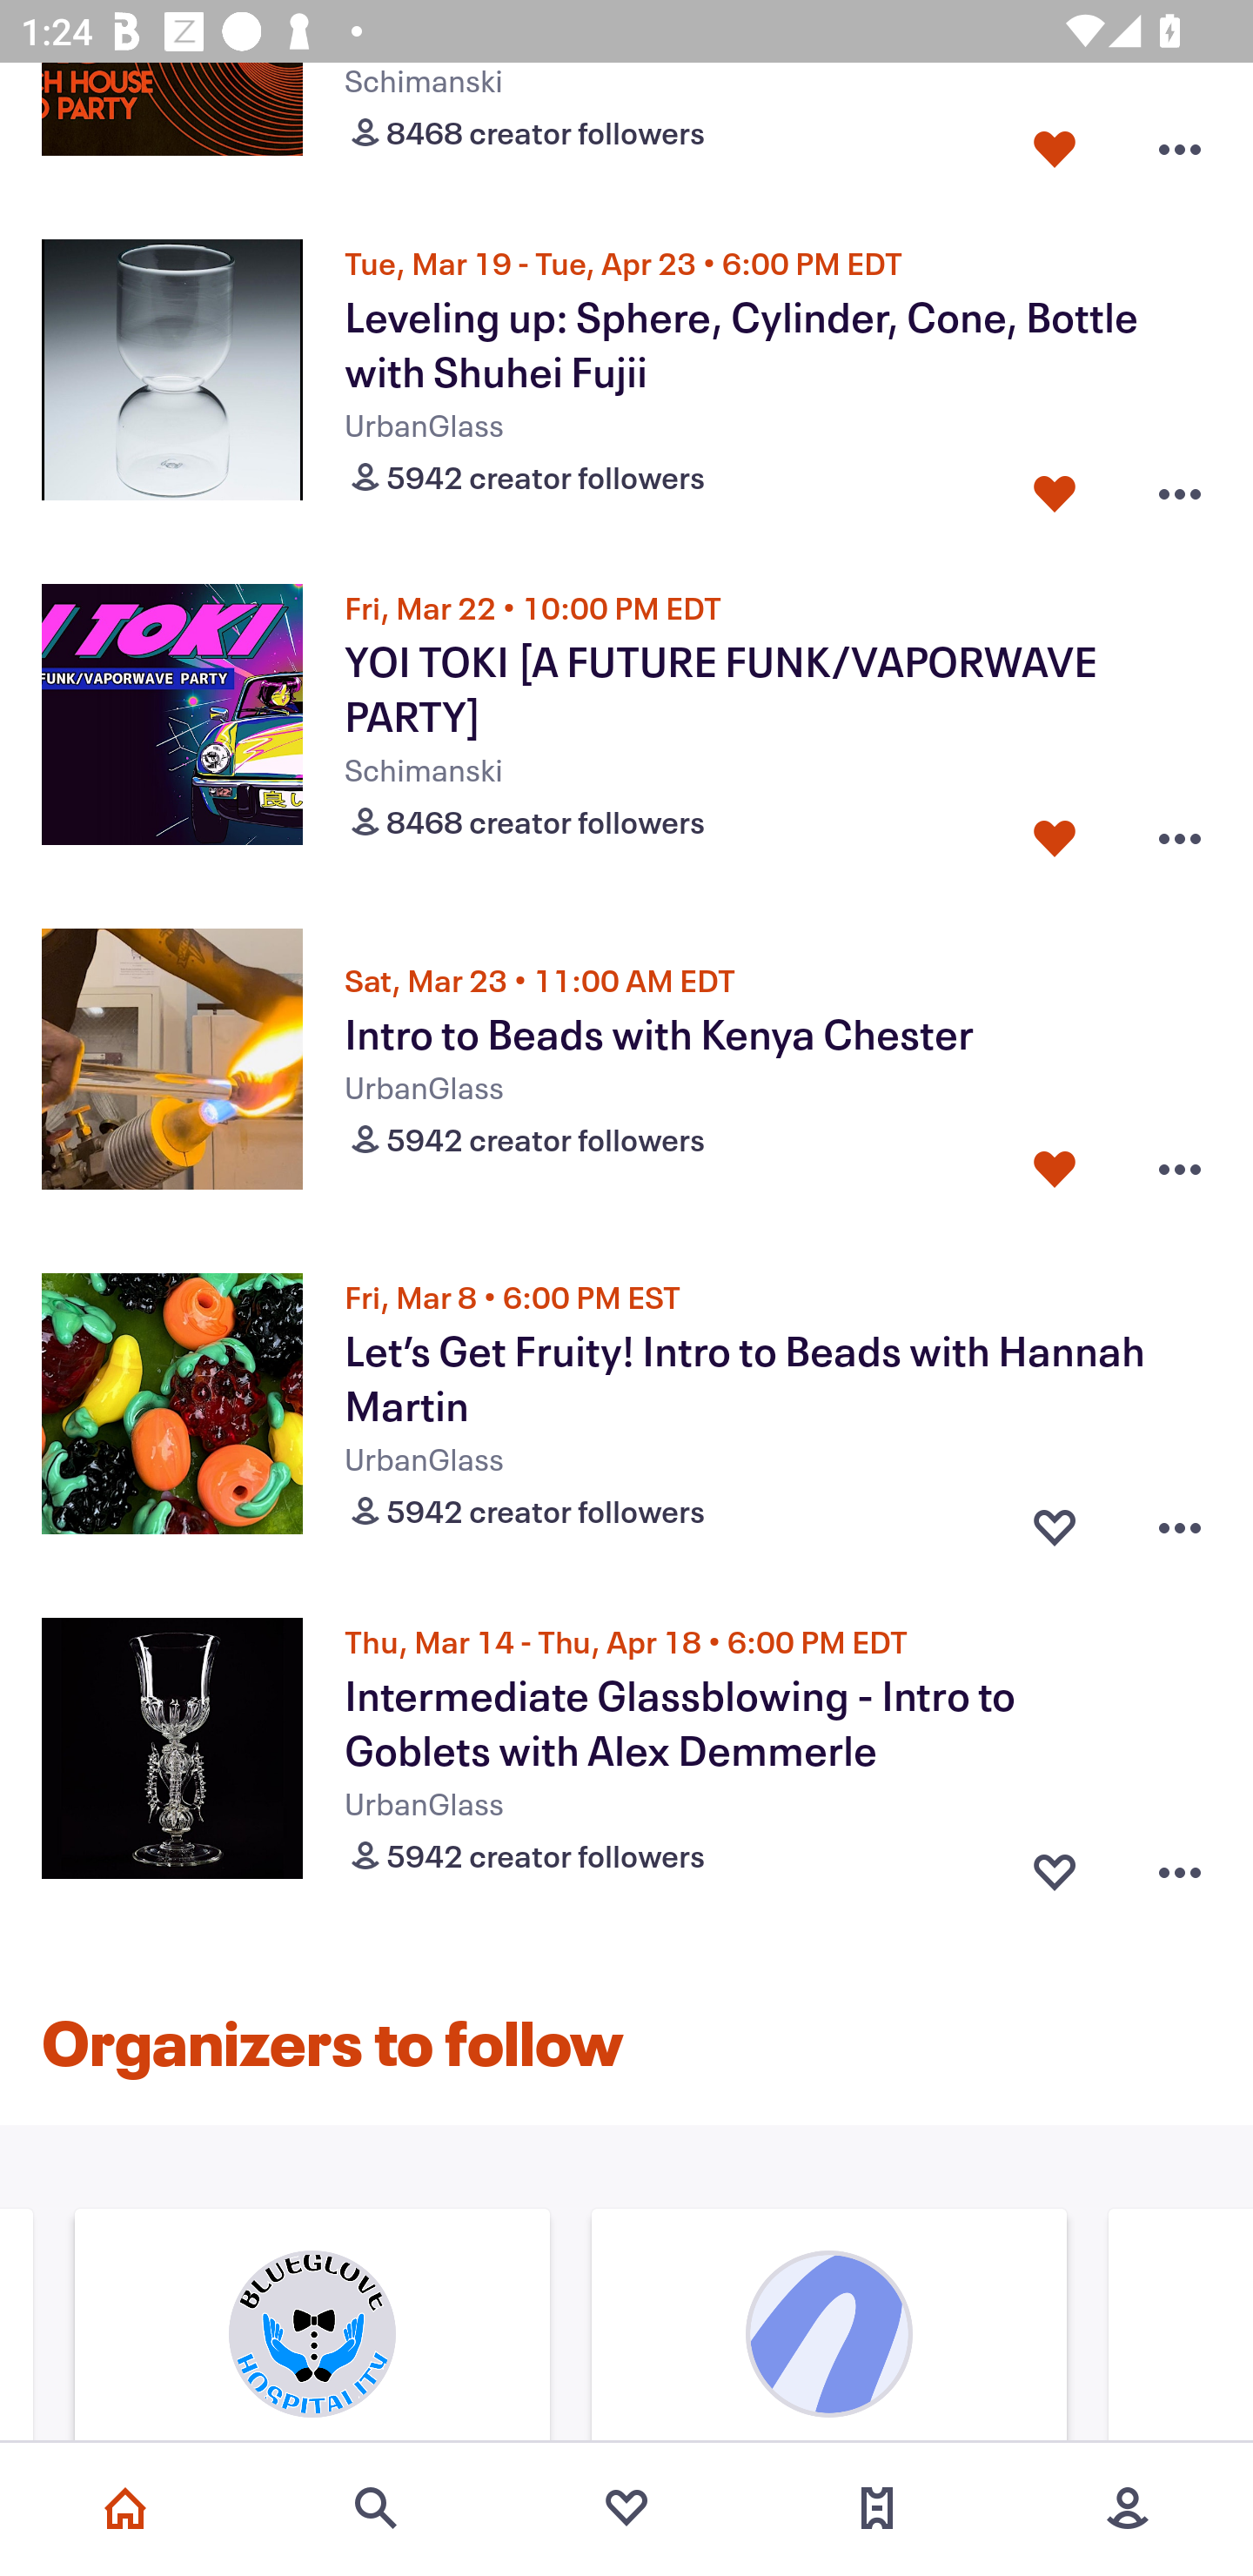  Describe the element at coordinates (125, 2508) in the screenshot. I see `Home` at that location.